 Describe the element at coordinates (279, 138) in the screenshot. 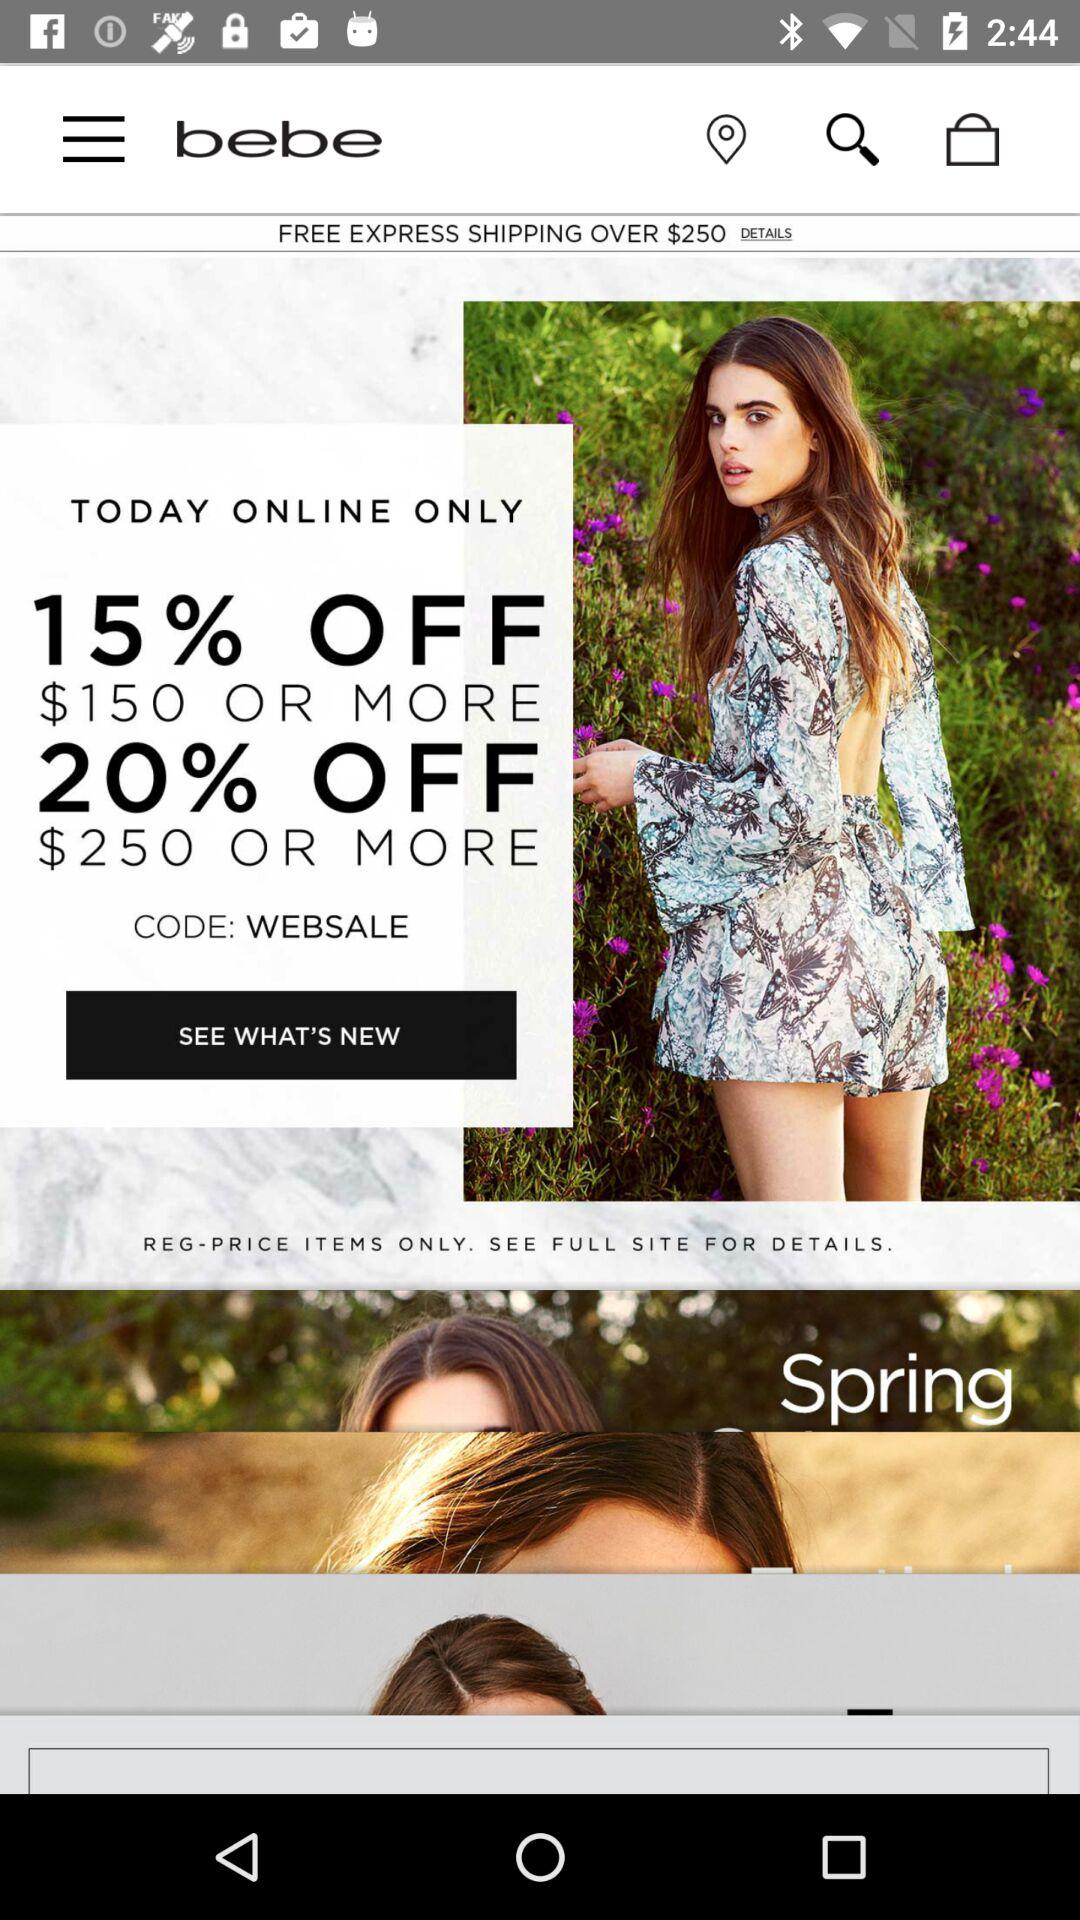

I see `go to homepage` at that location.